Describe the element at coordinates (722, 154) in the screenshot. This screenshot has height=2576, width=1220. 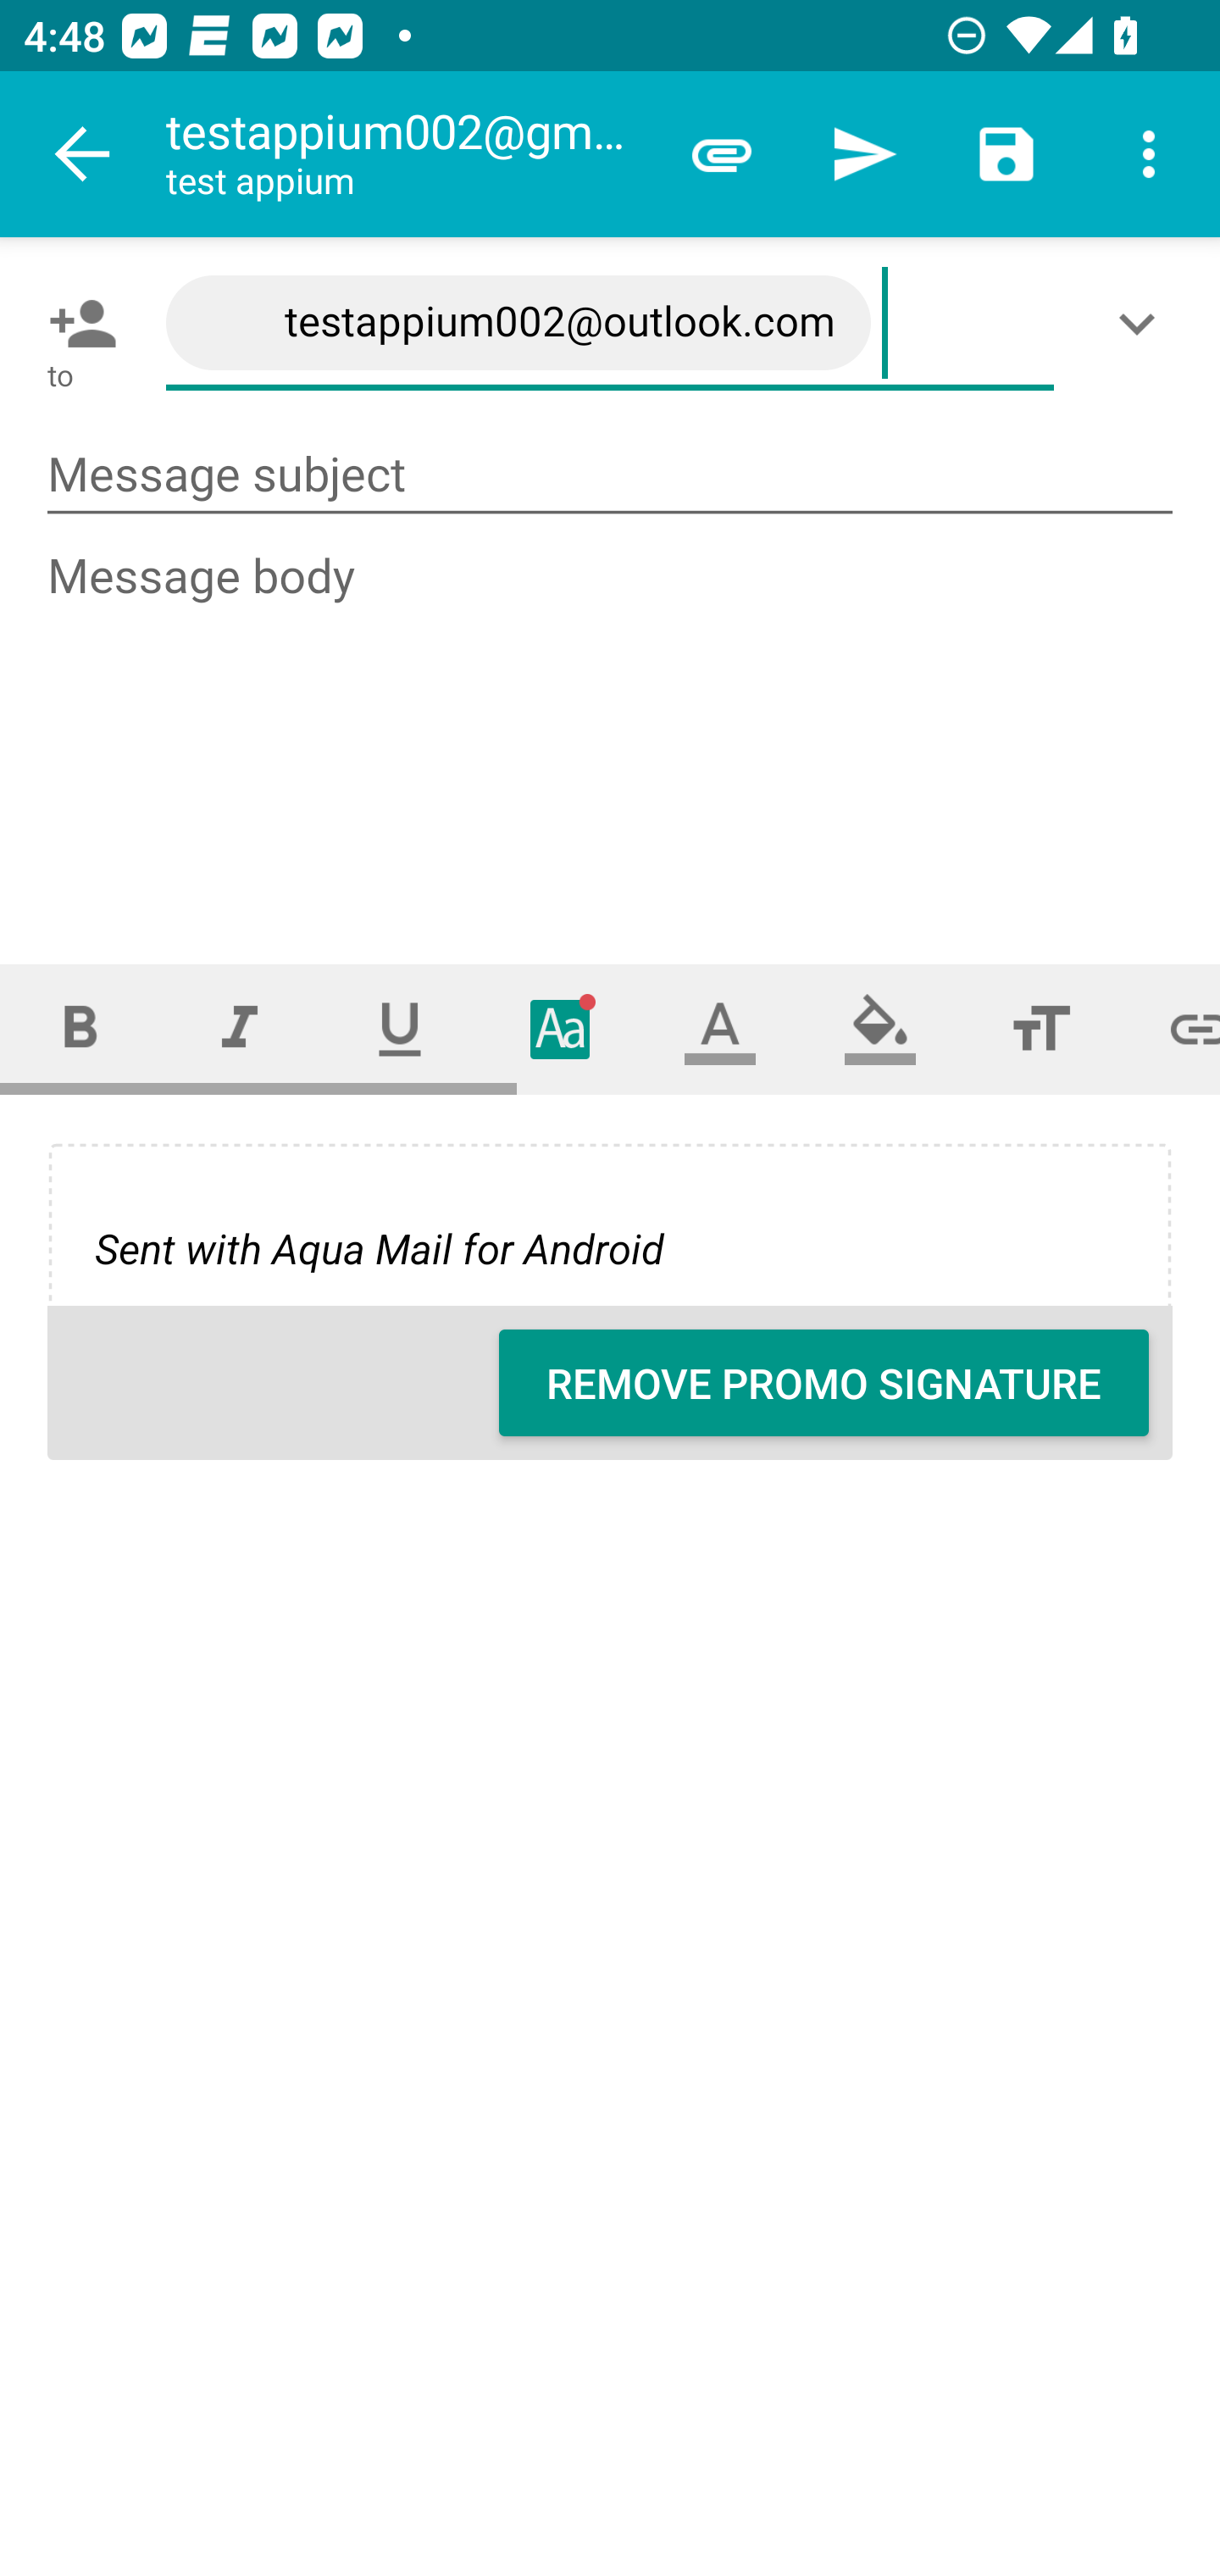
I see `Attach` at that location.